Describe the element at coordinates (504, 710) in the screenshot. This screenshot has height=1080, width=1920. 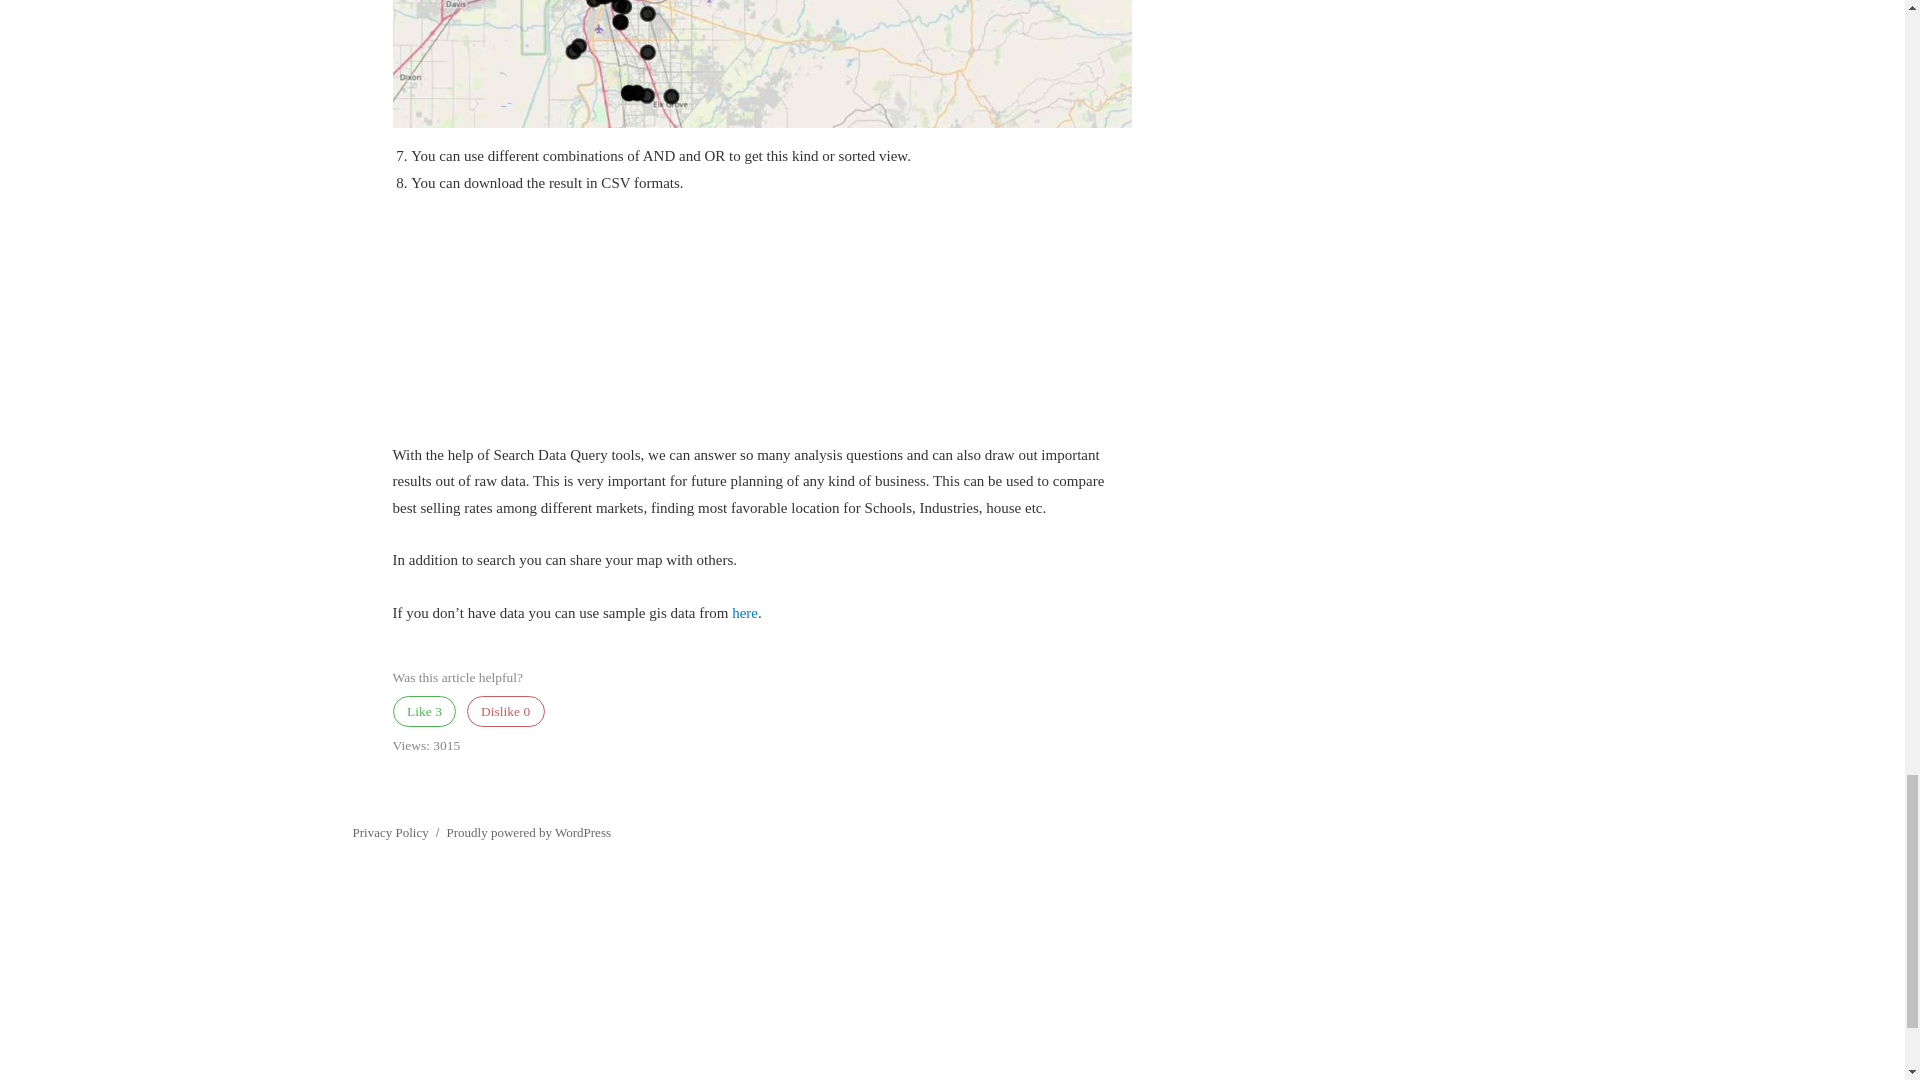
I see `Dislike 0` at that location.